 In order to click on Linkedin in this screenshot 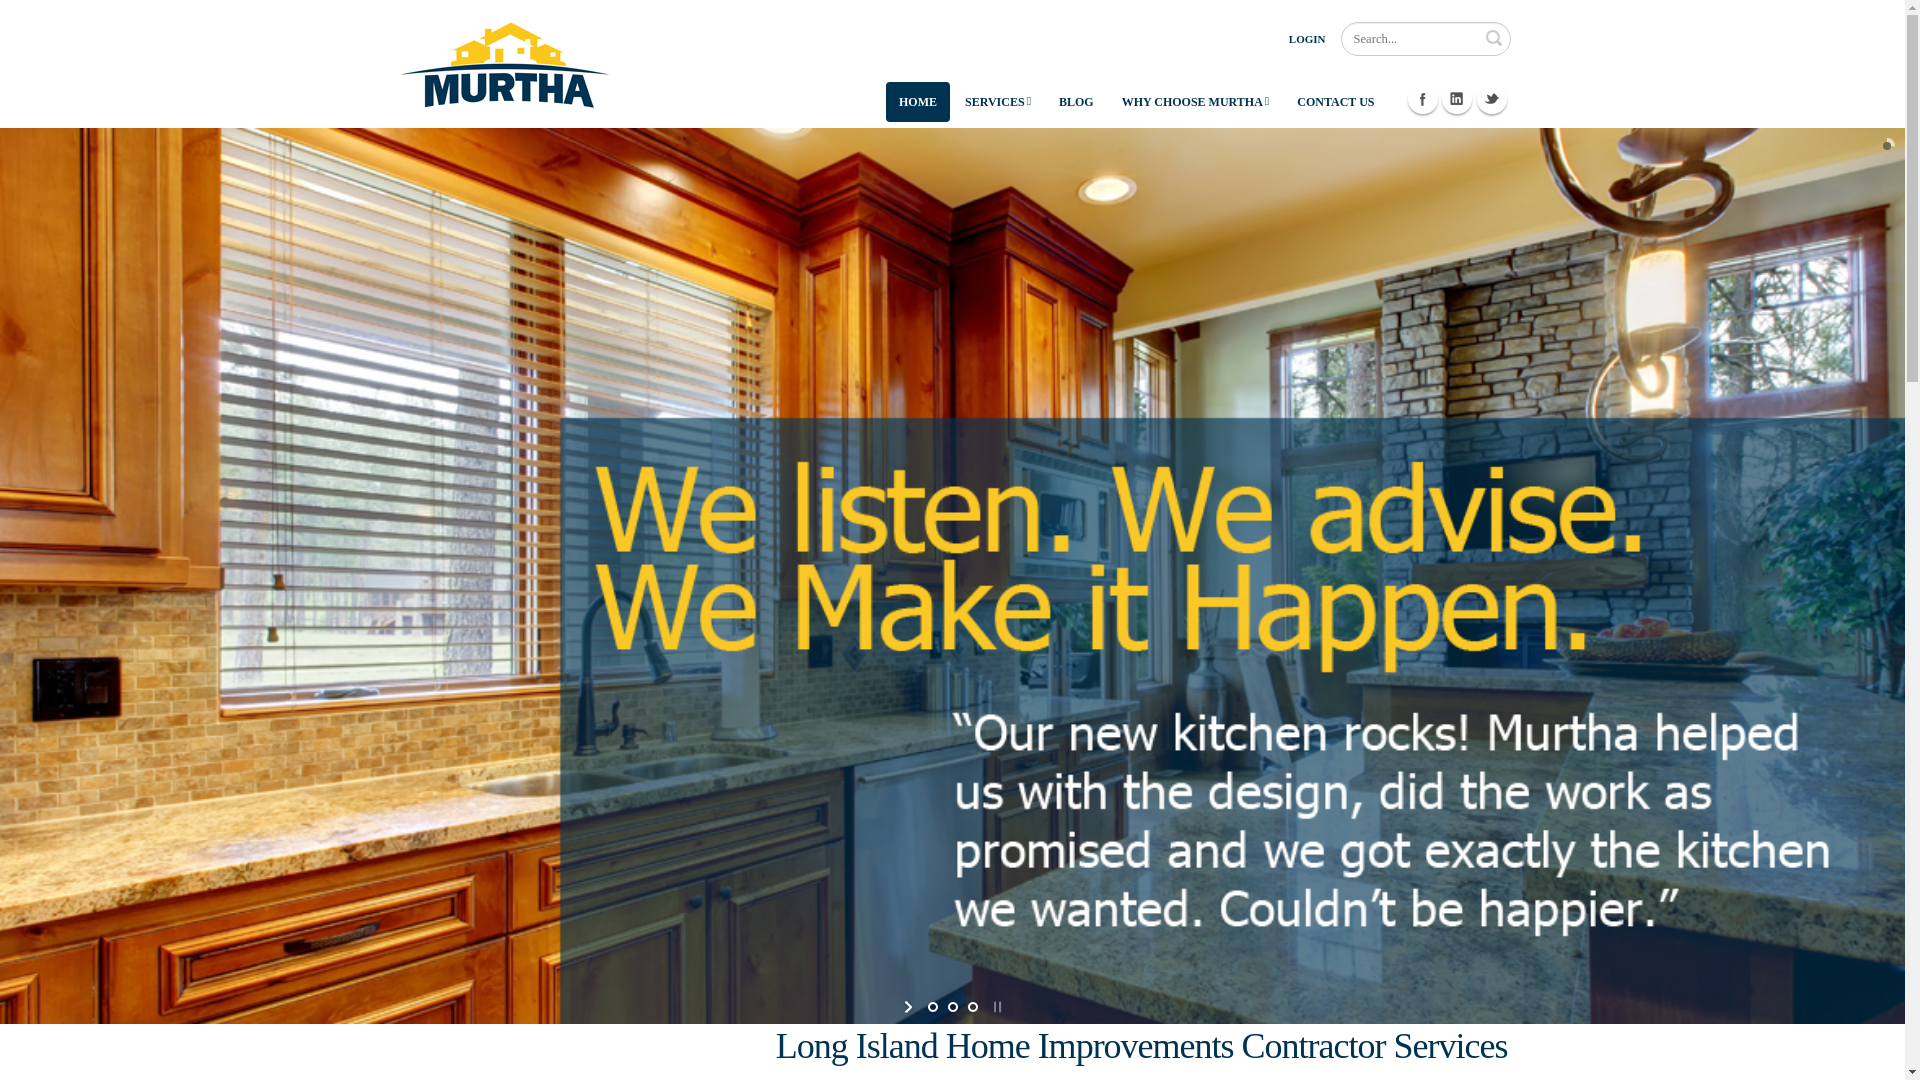, I will do `click(1456, 99)`.